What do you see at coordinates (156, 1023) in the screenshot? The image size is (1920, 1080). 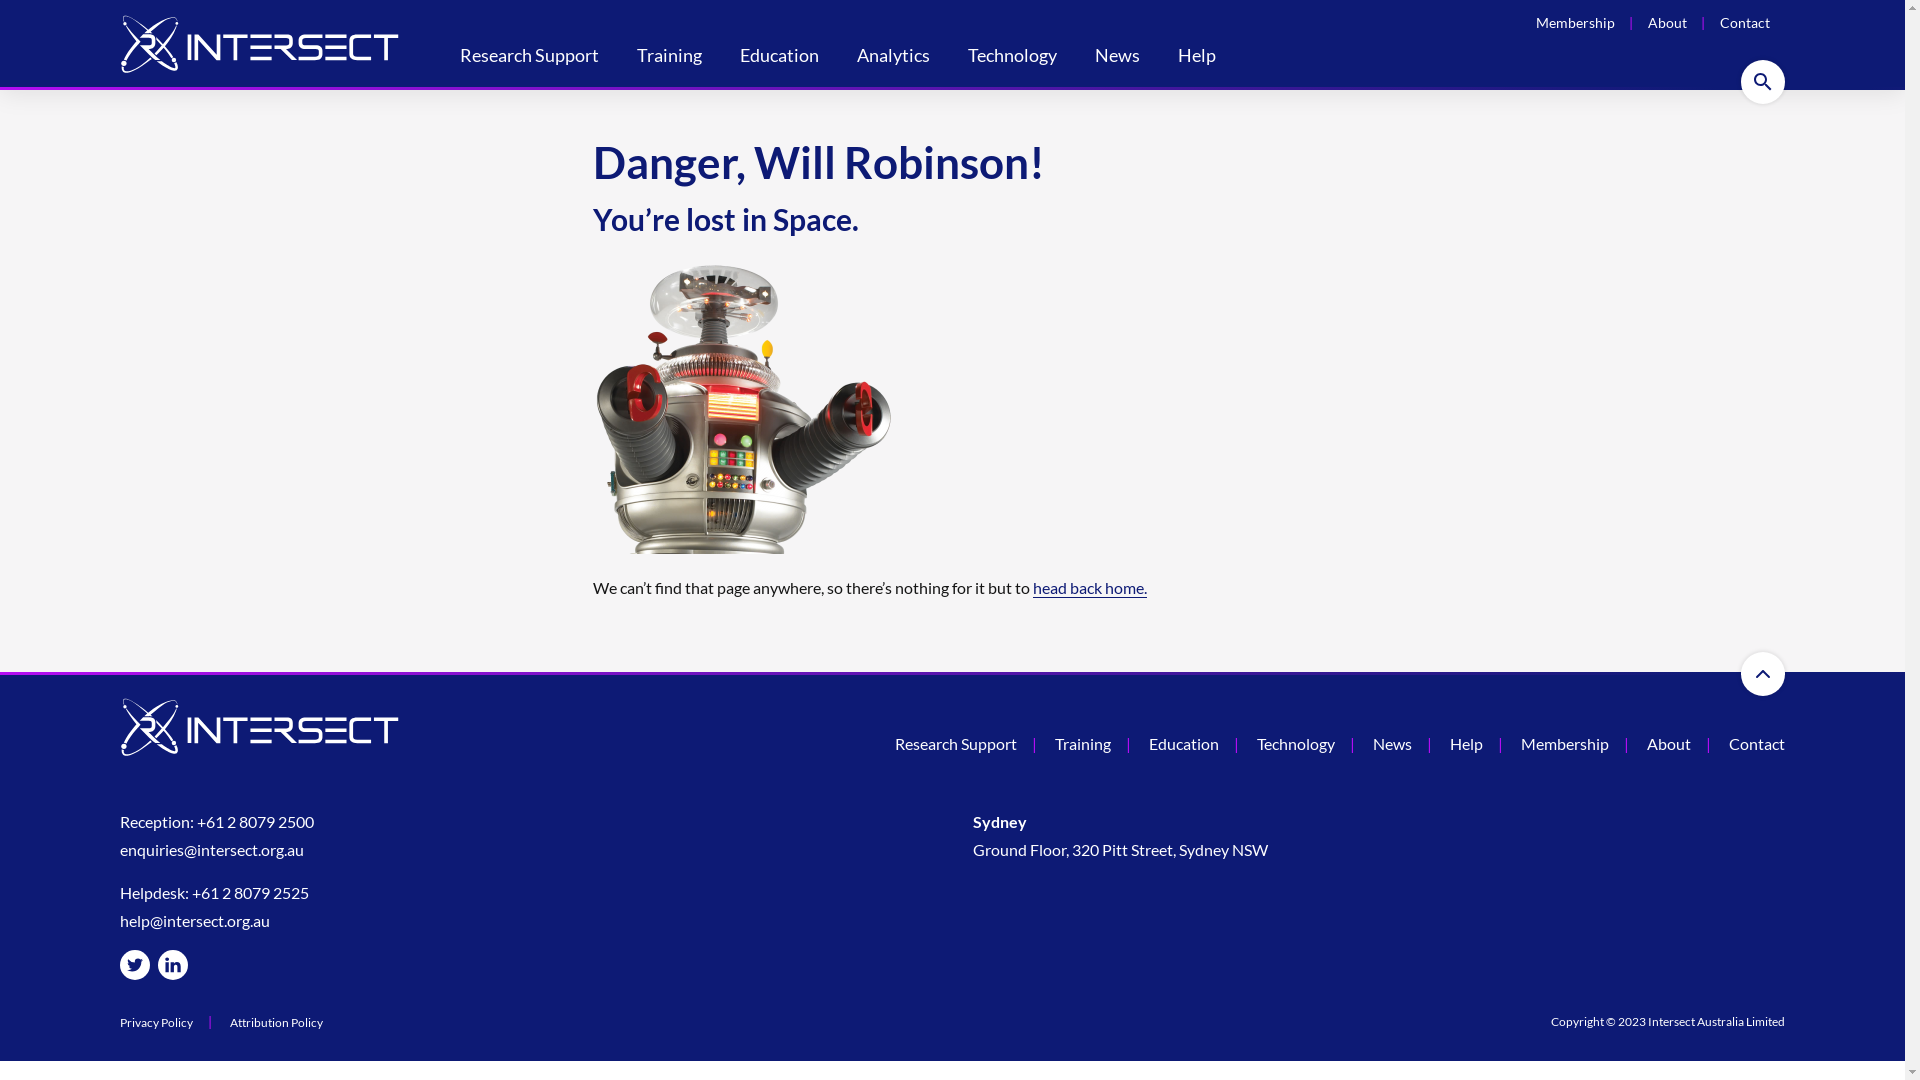 I see `Privacy Policy` at bounding box center [156, 1023].